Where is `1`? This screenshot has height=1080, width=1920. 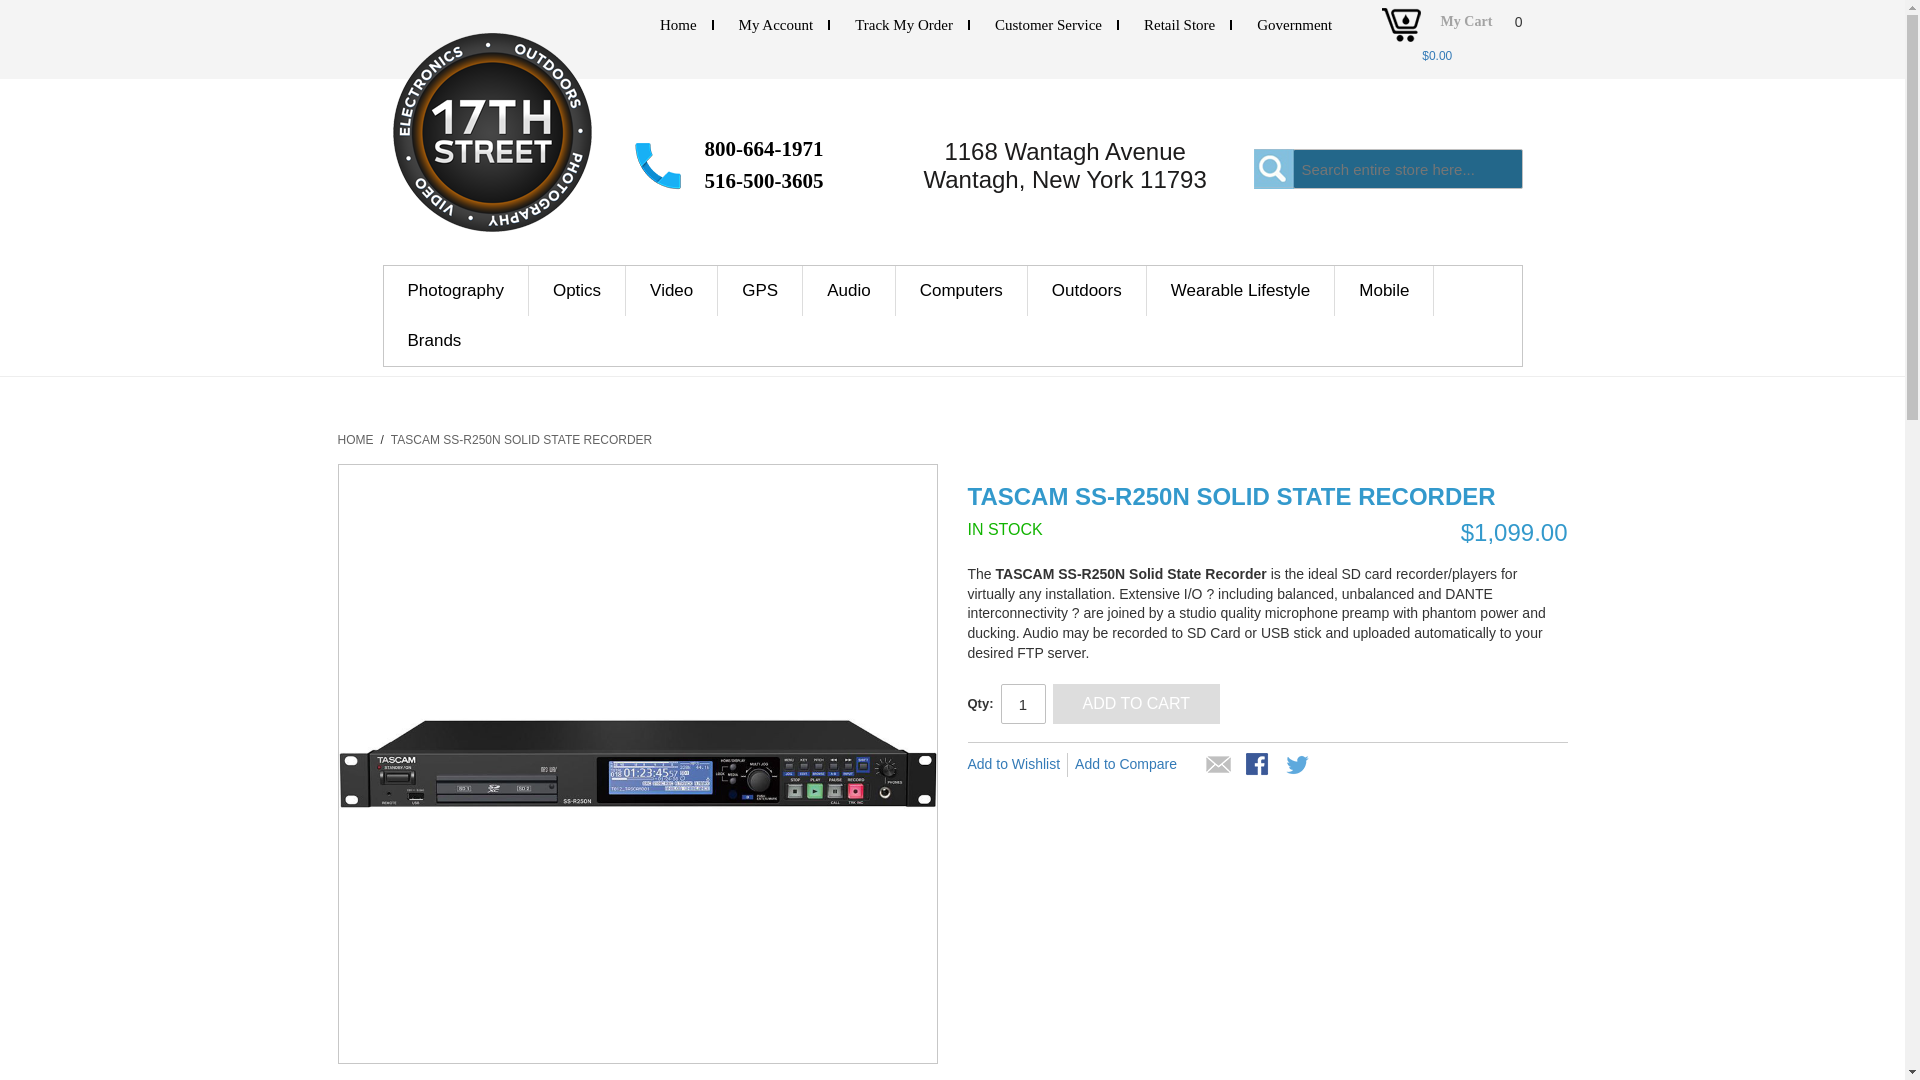
1 is located at coordinates (1022, 703).